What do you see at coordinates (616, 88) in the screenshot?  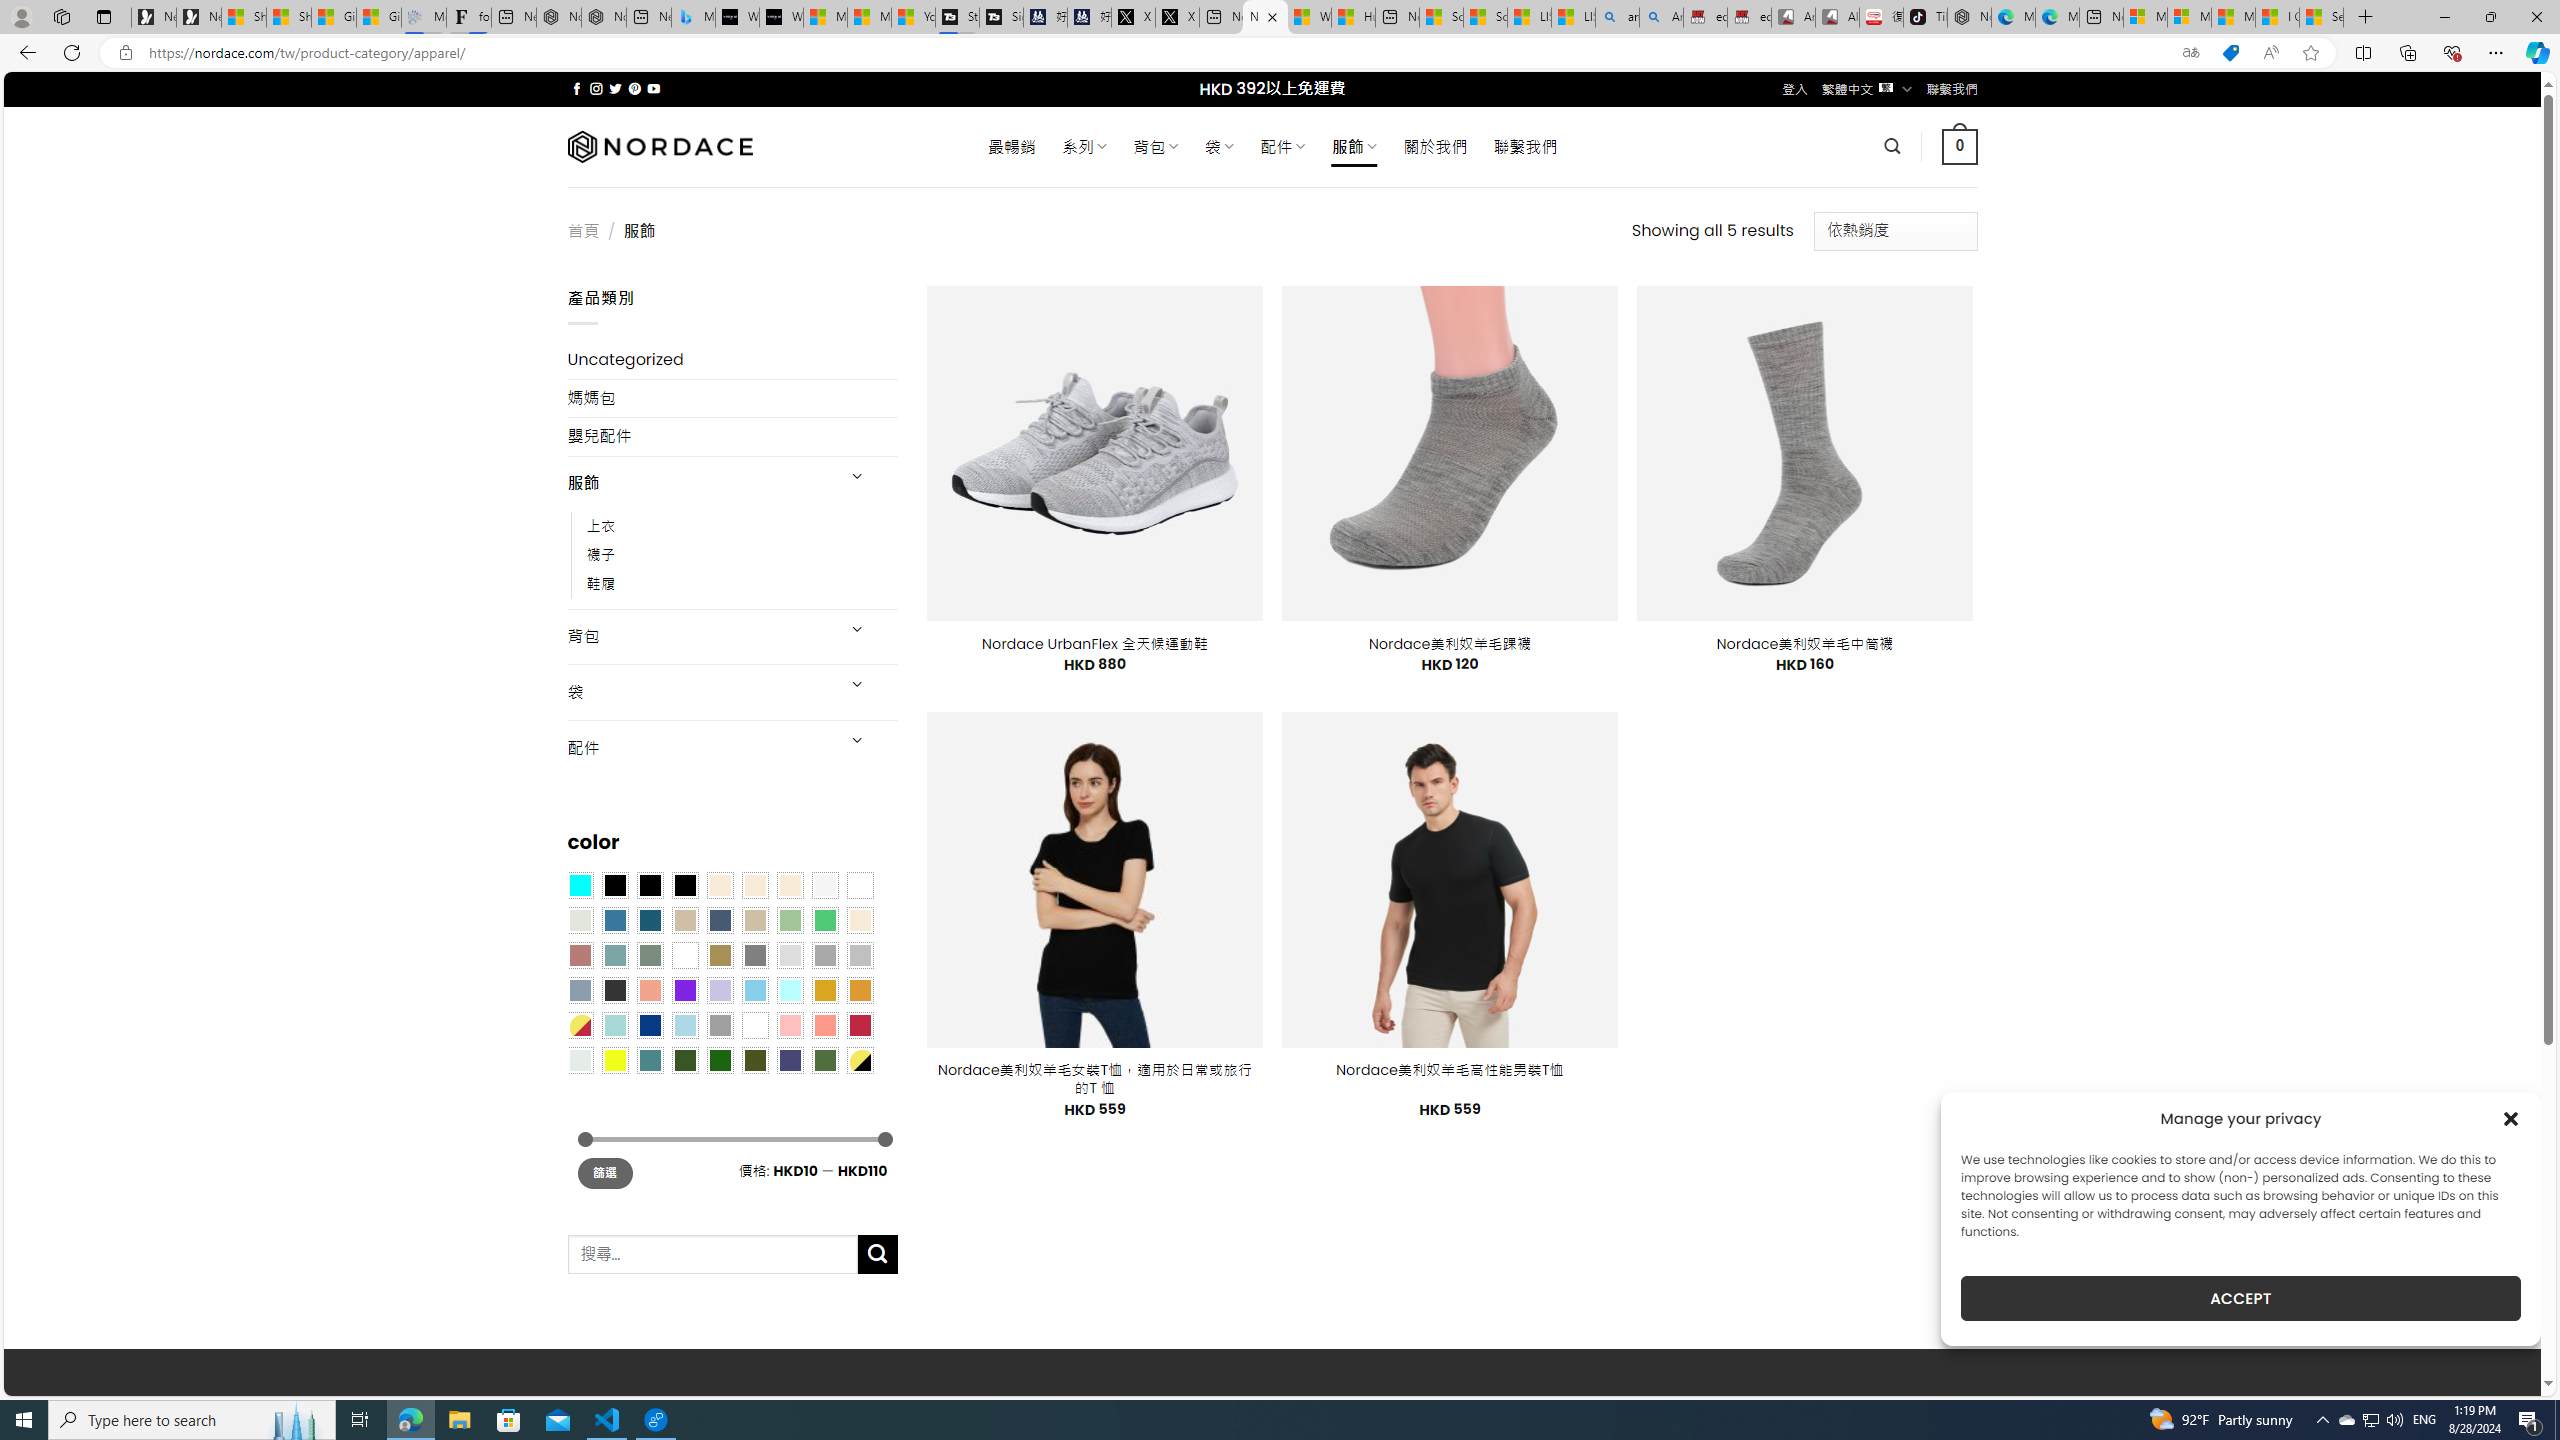 I see `Follow on Twitter` at bounding box center [616, 88].